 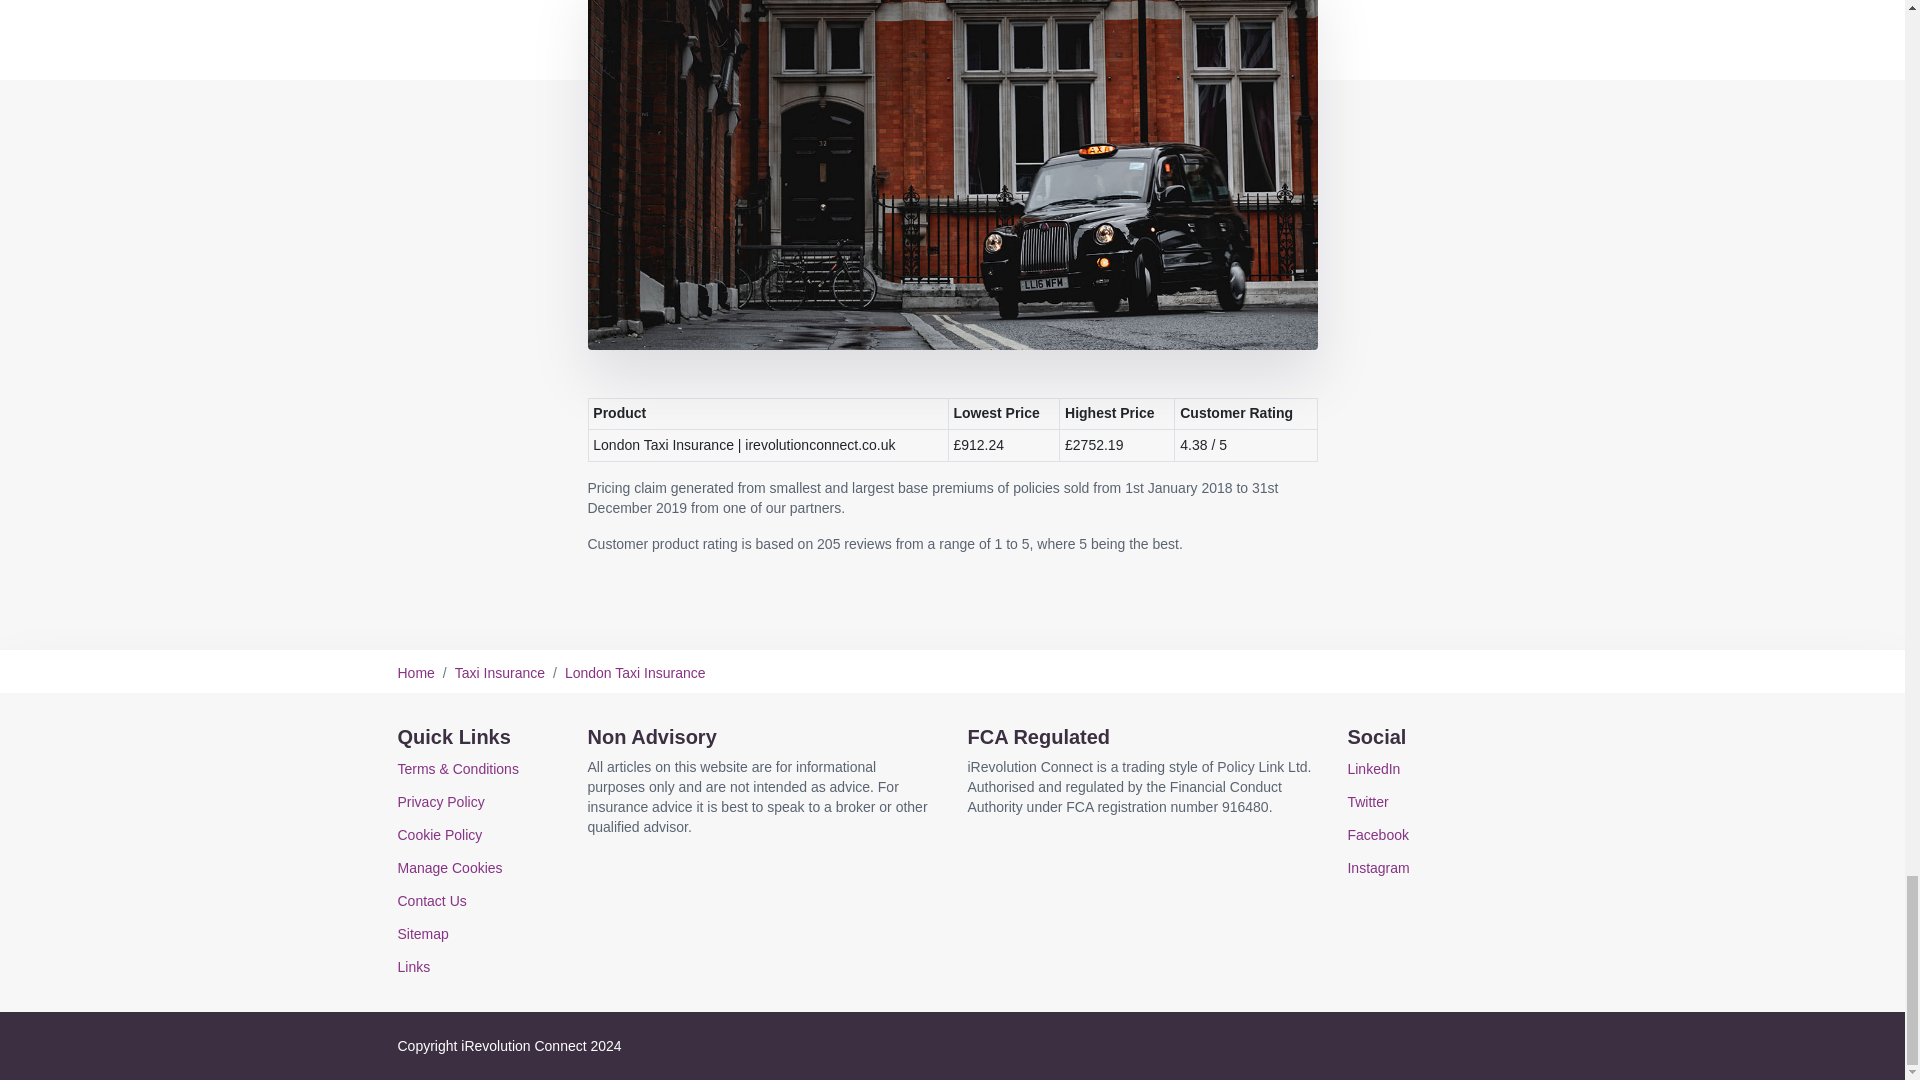 I want to click on Links, so click(x=414, y=967).